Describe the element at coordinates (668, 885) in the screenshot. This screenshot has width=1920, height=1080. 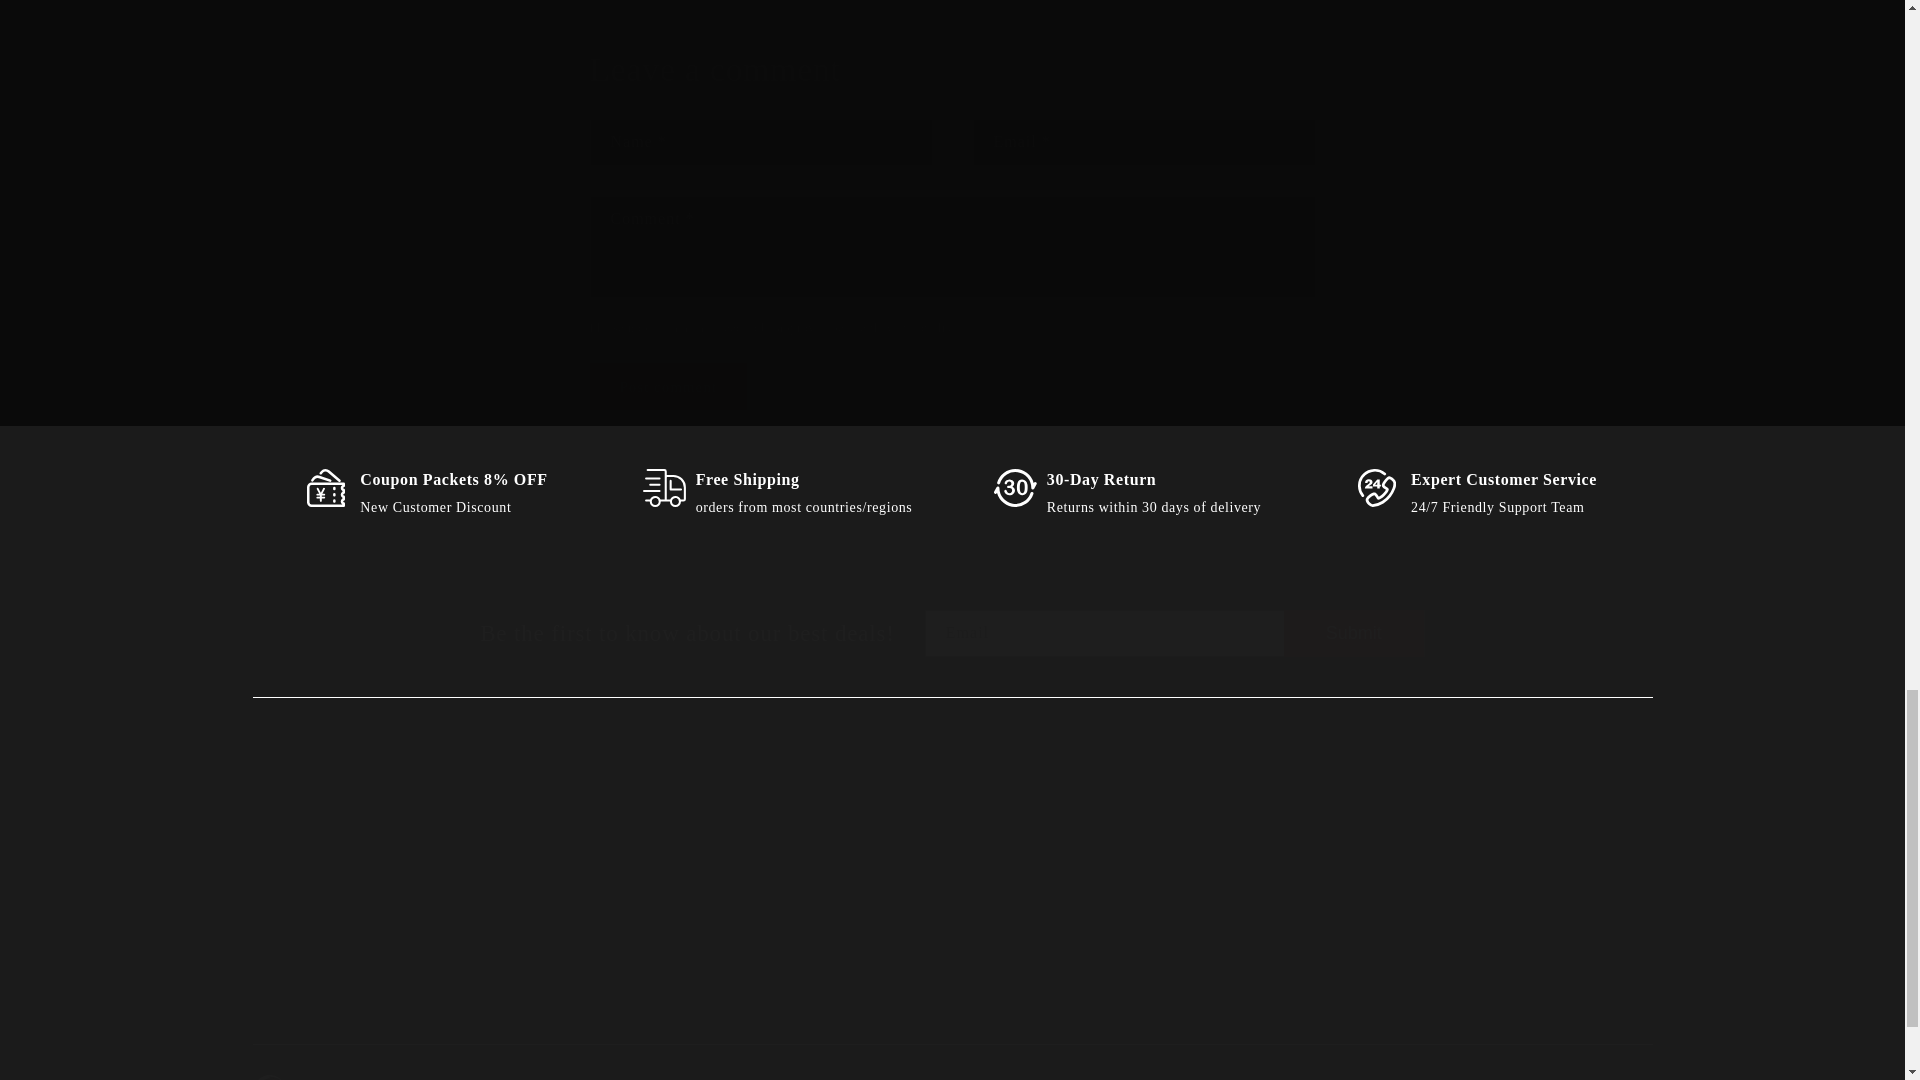
I see `Our Story` at that location.